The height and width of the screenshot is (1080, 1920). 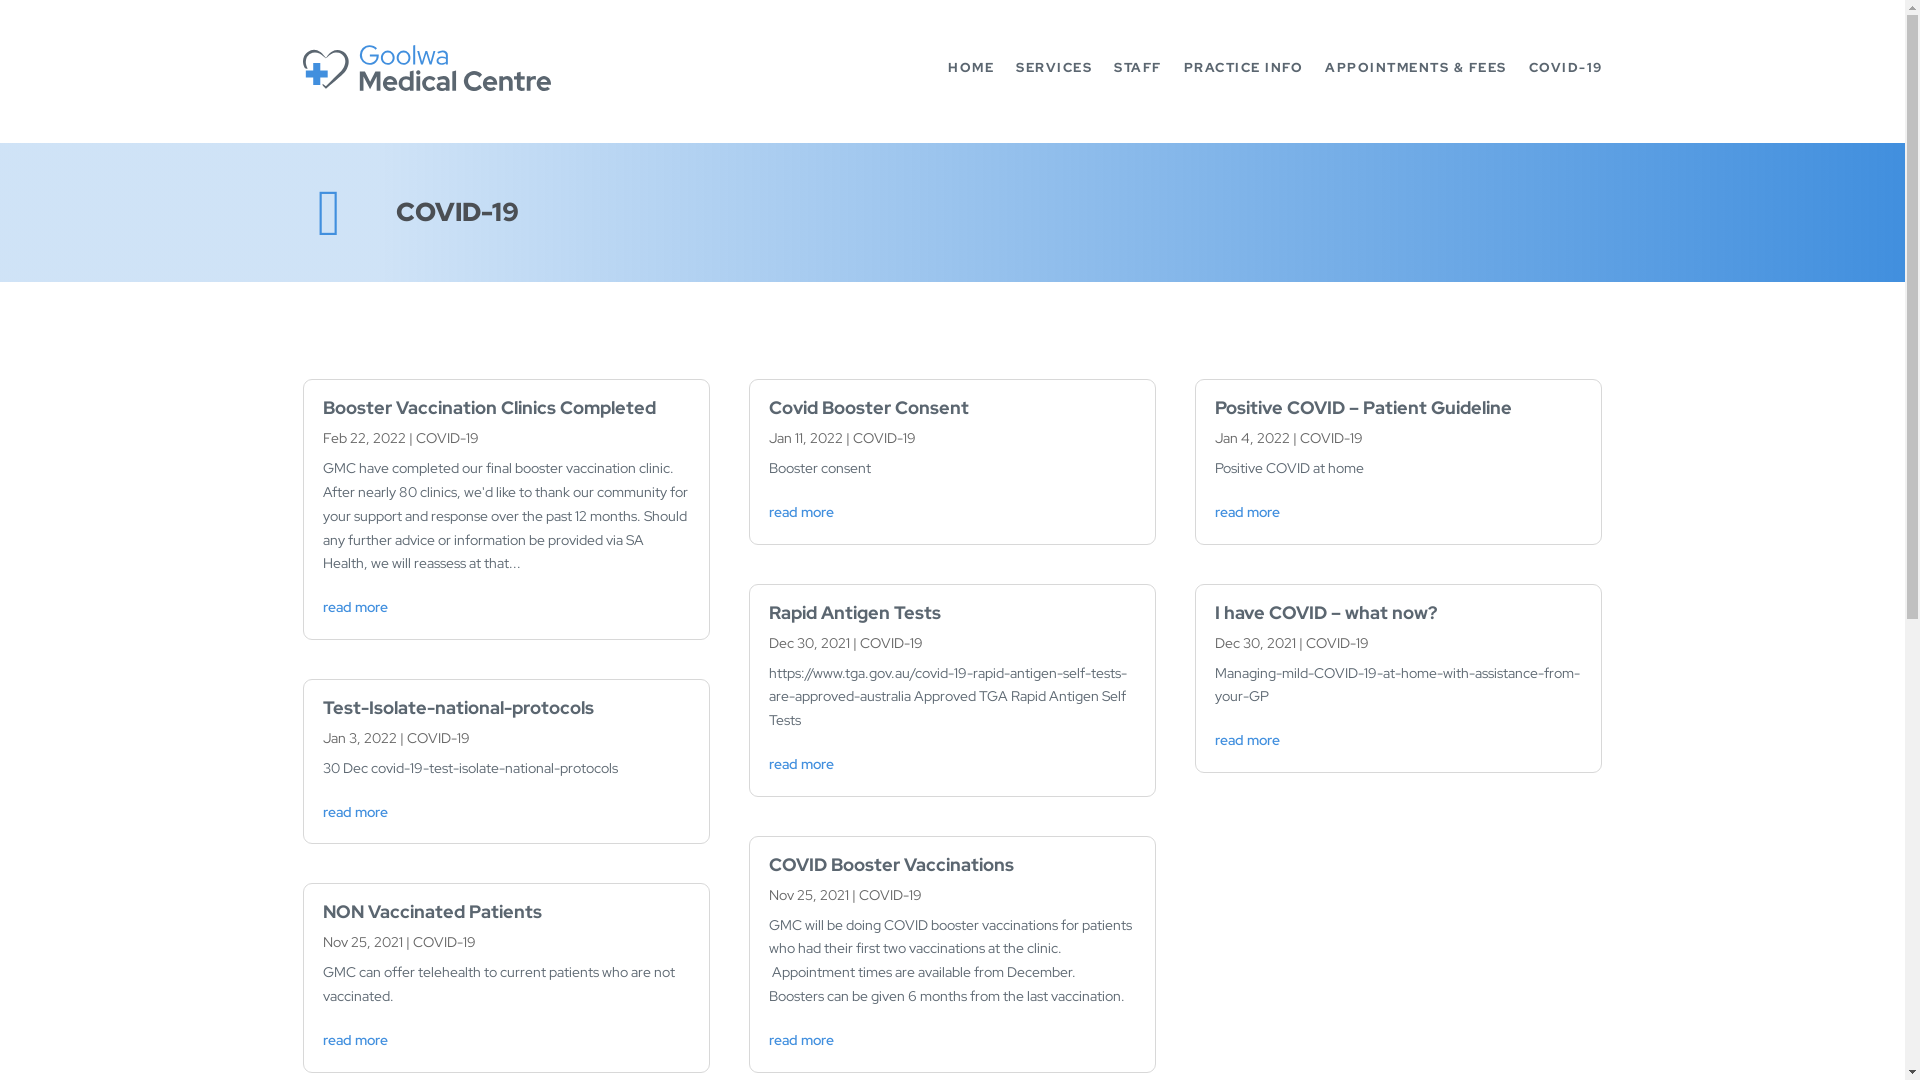 What do you see at coordinates (354, 1040) in the screenshot?
I see `read more` at bounding box center [354, 1040].